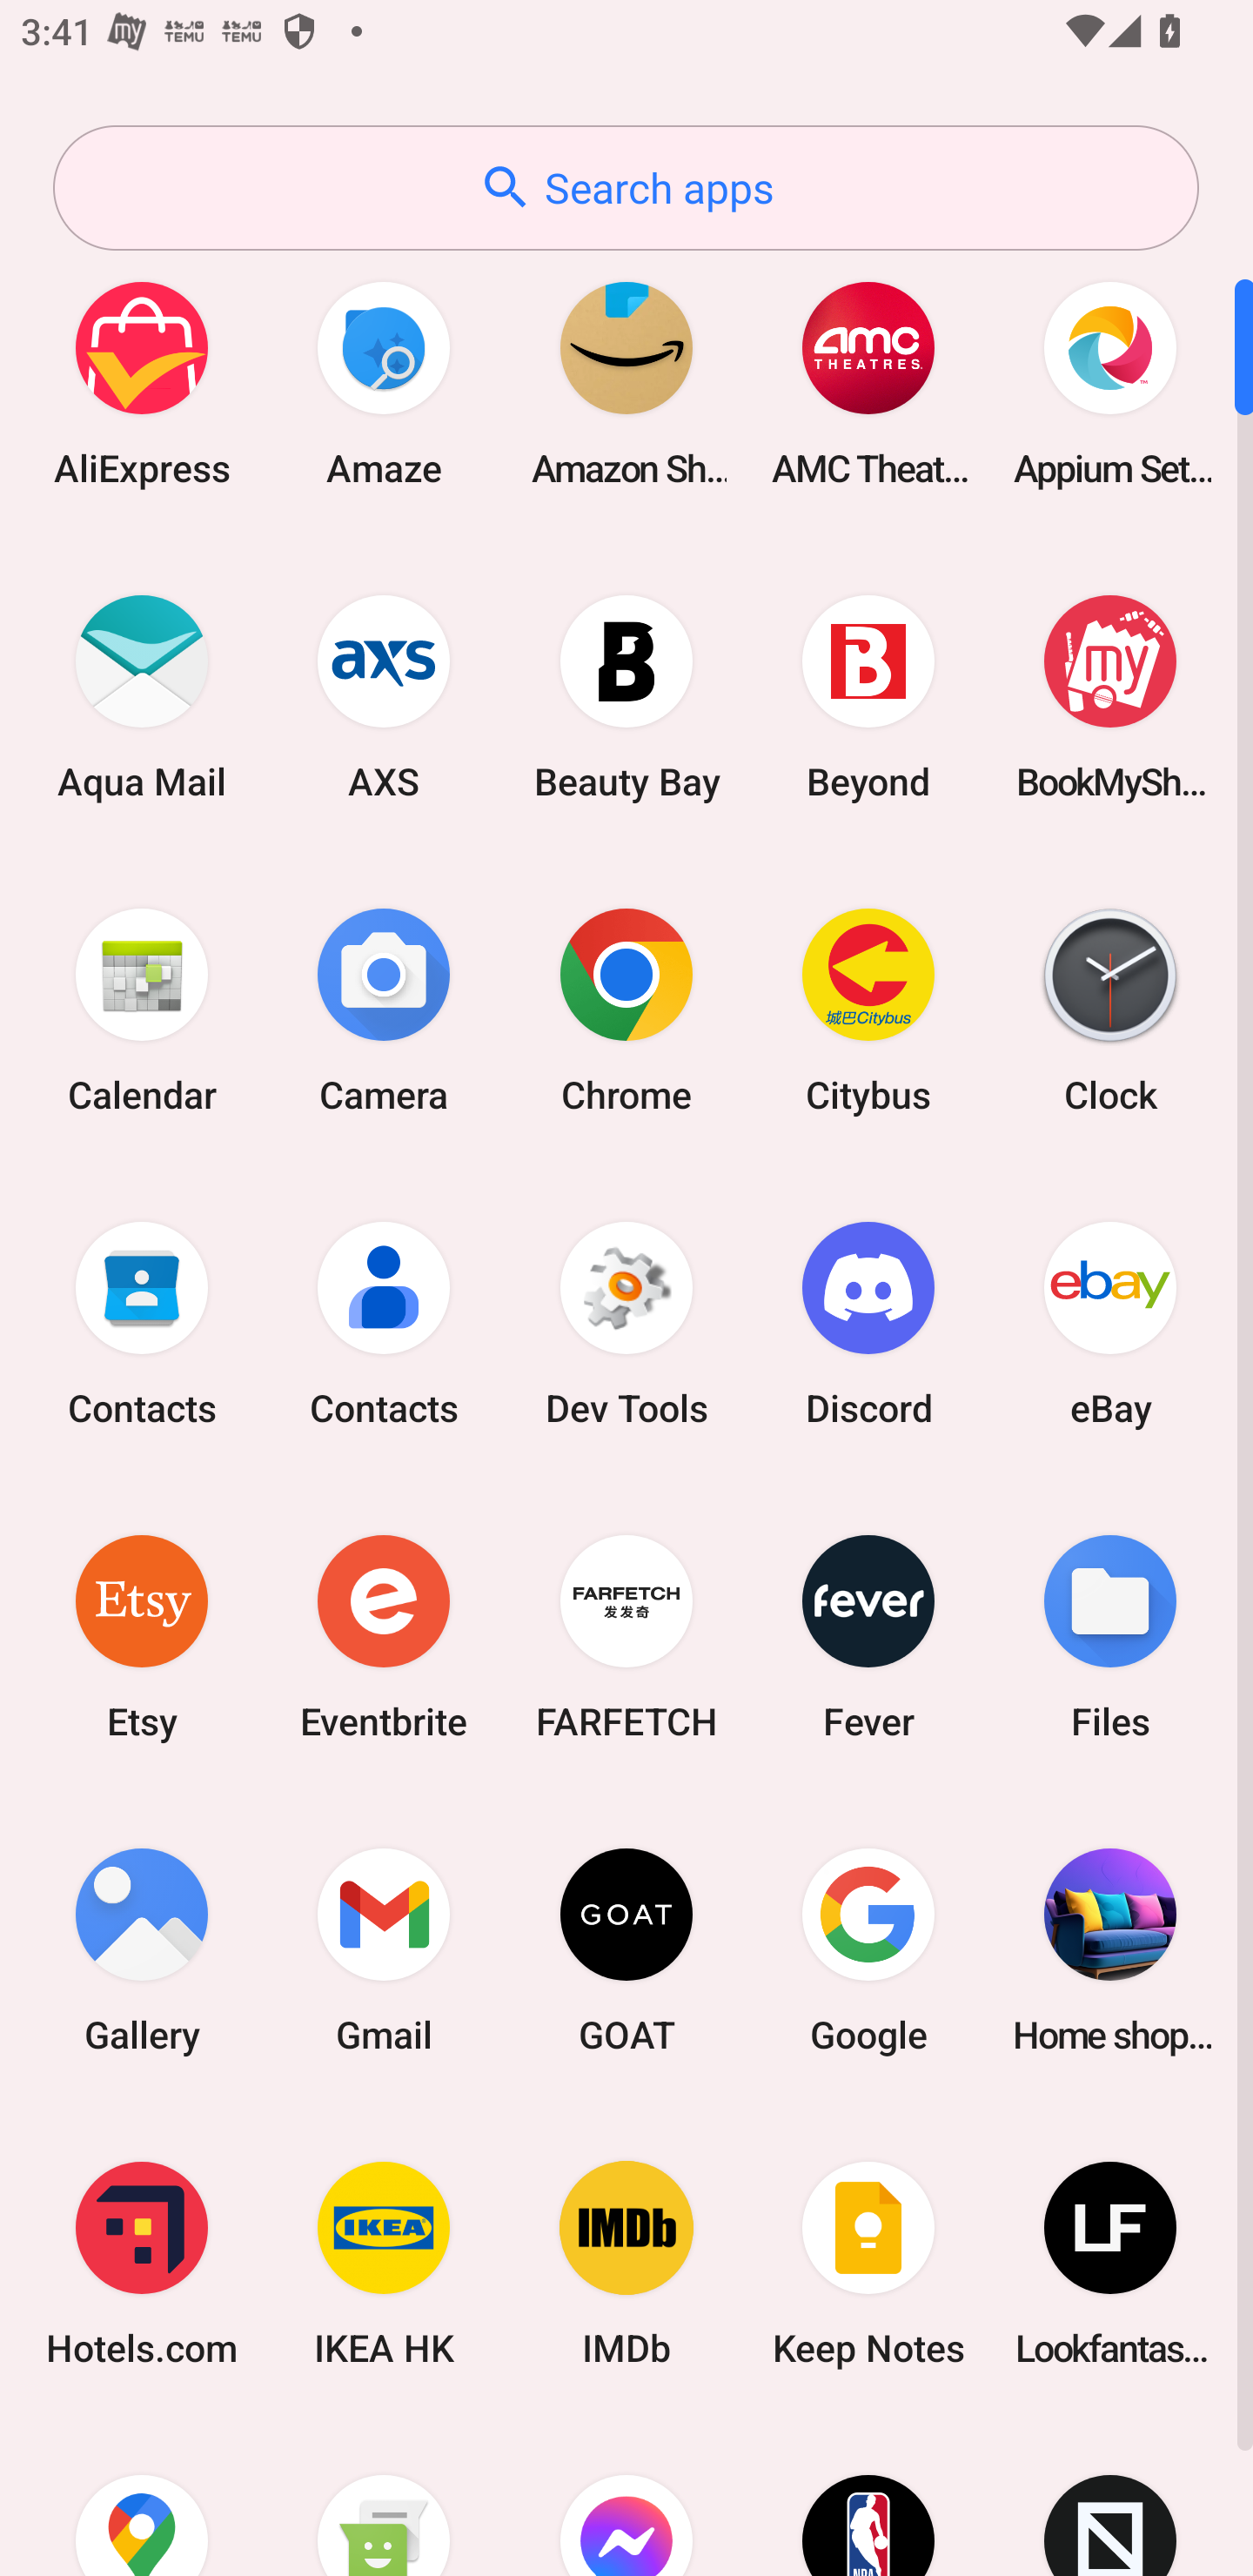 This screenshot has height=2576, width=1253. I want to click on Home shopping, so click(1110, 1949).